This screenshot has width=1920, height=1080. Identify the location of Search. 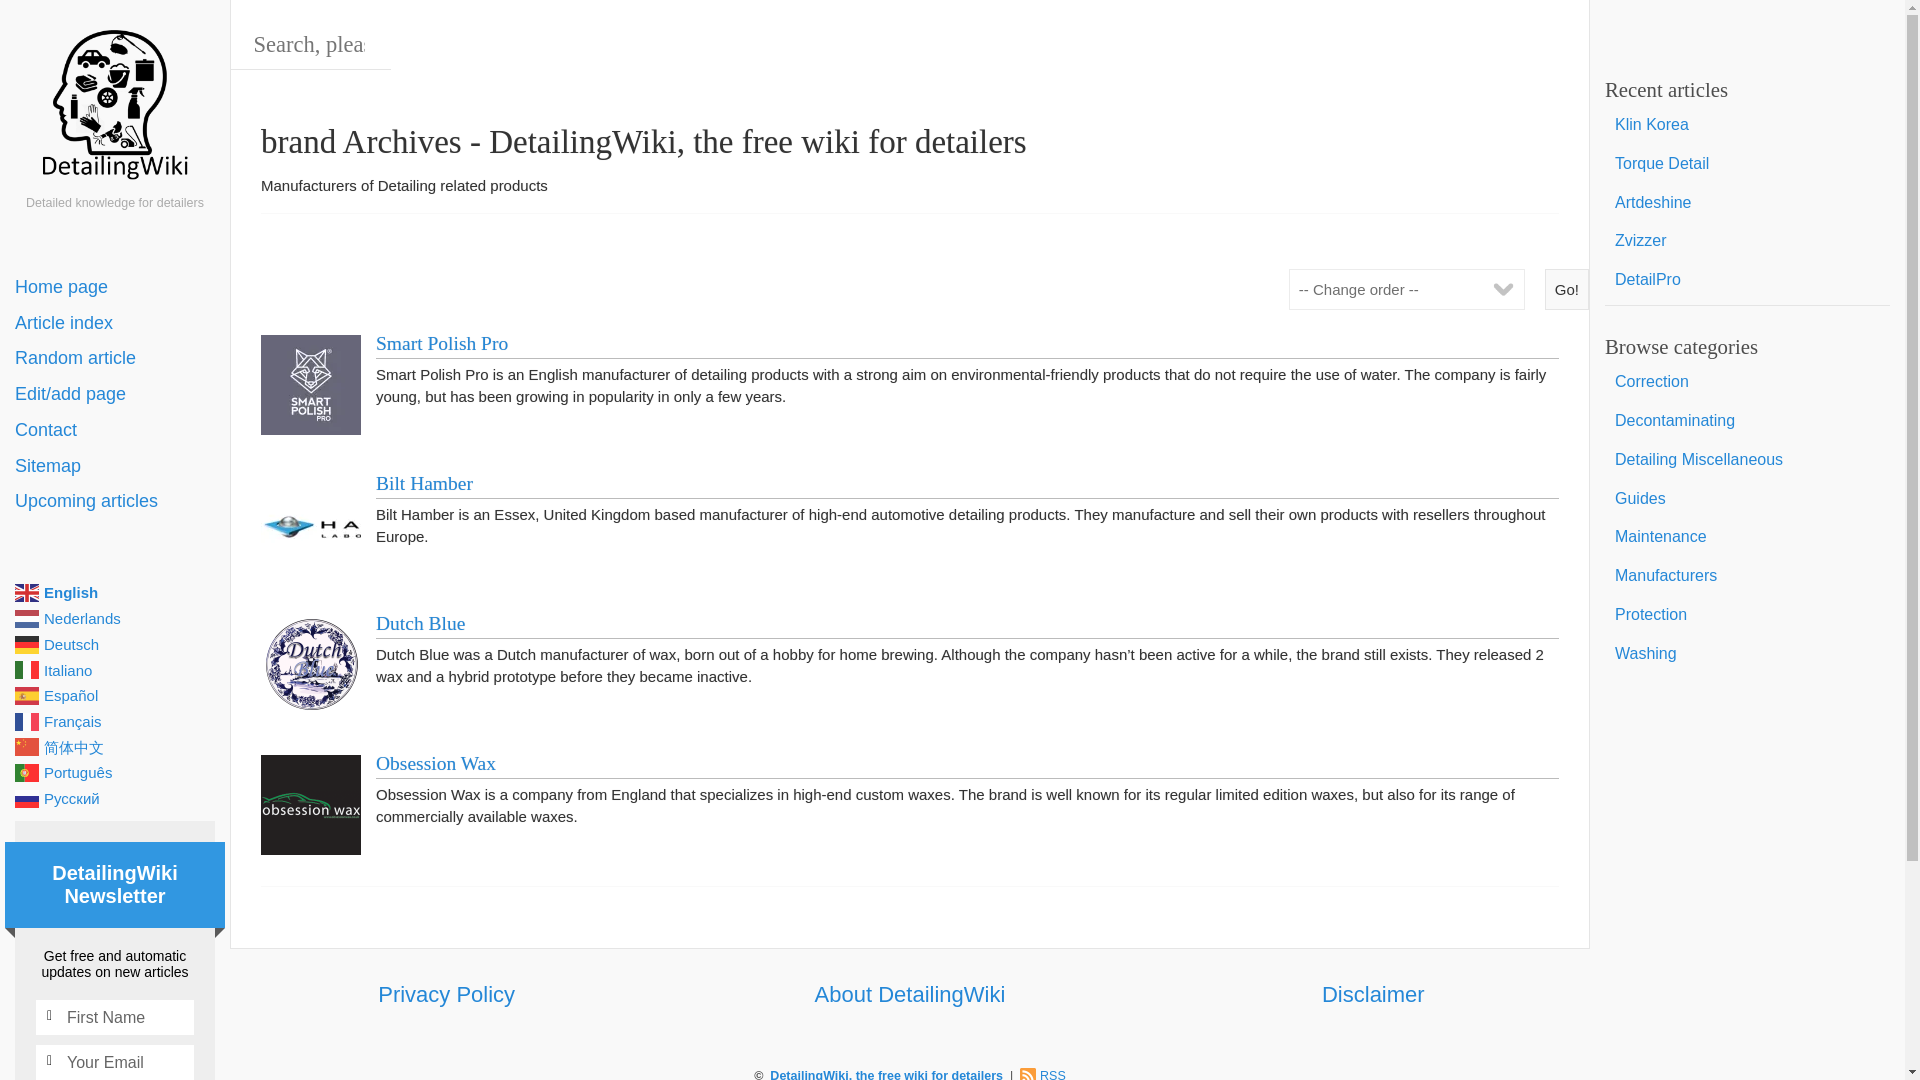
(76, 24).